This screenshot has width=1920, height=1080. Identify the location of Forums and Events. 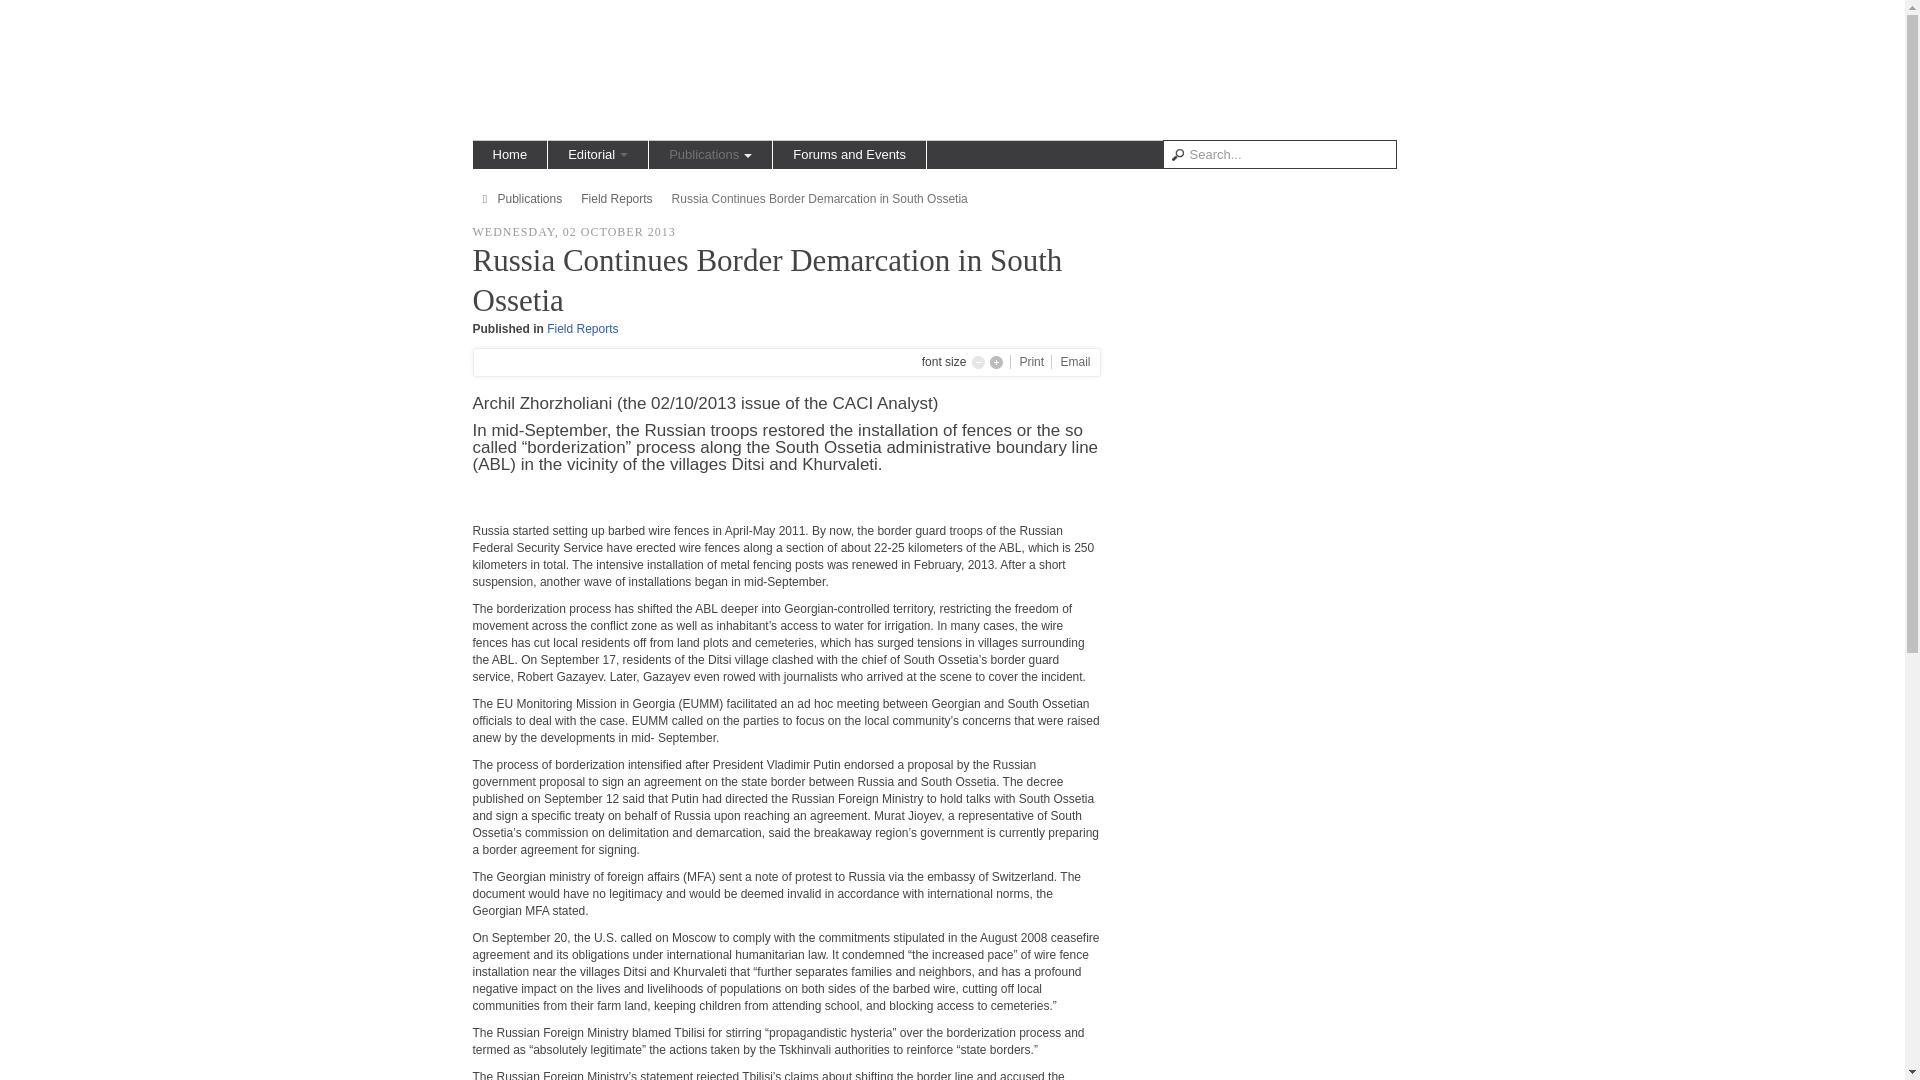
(849, 154).